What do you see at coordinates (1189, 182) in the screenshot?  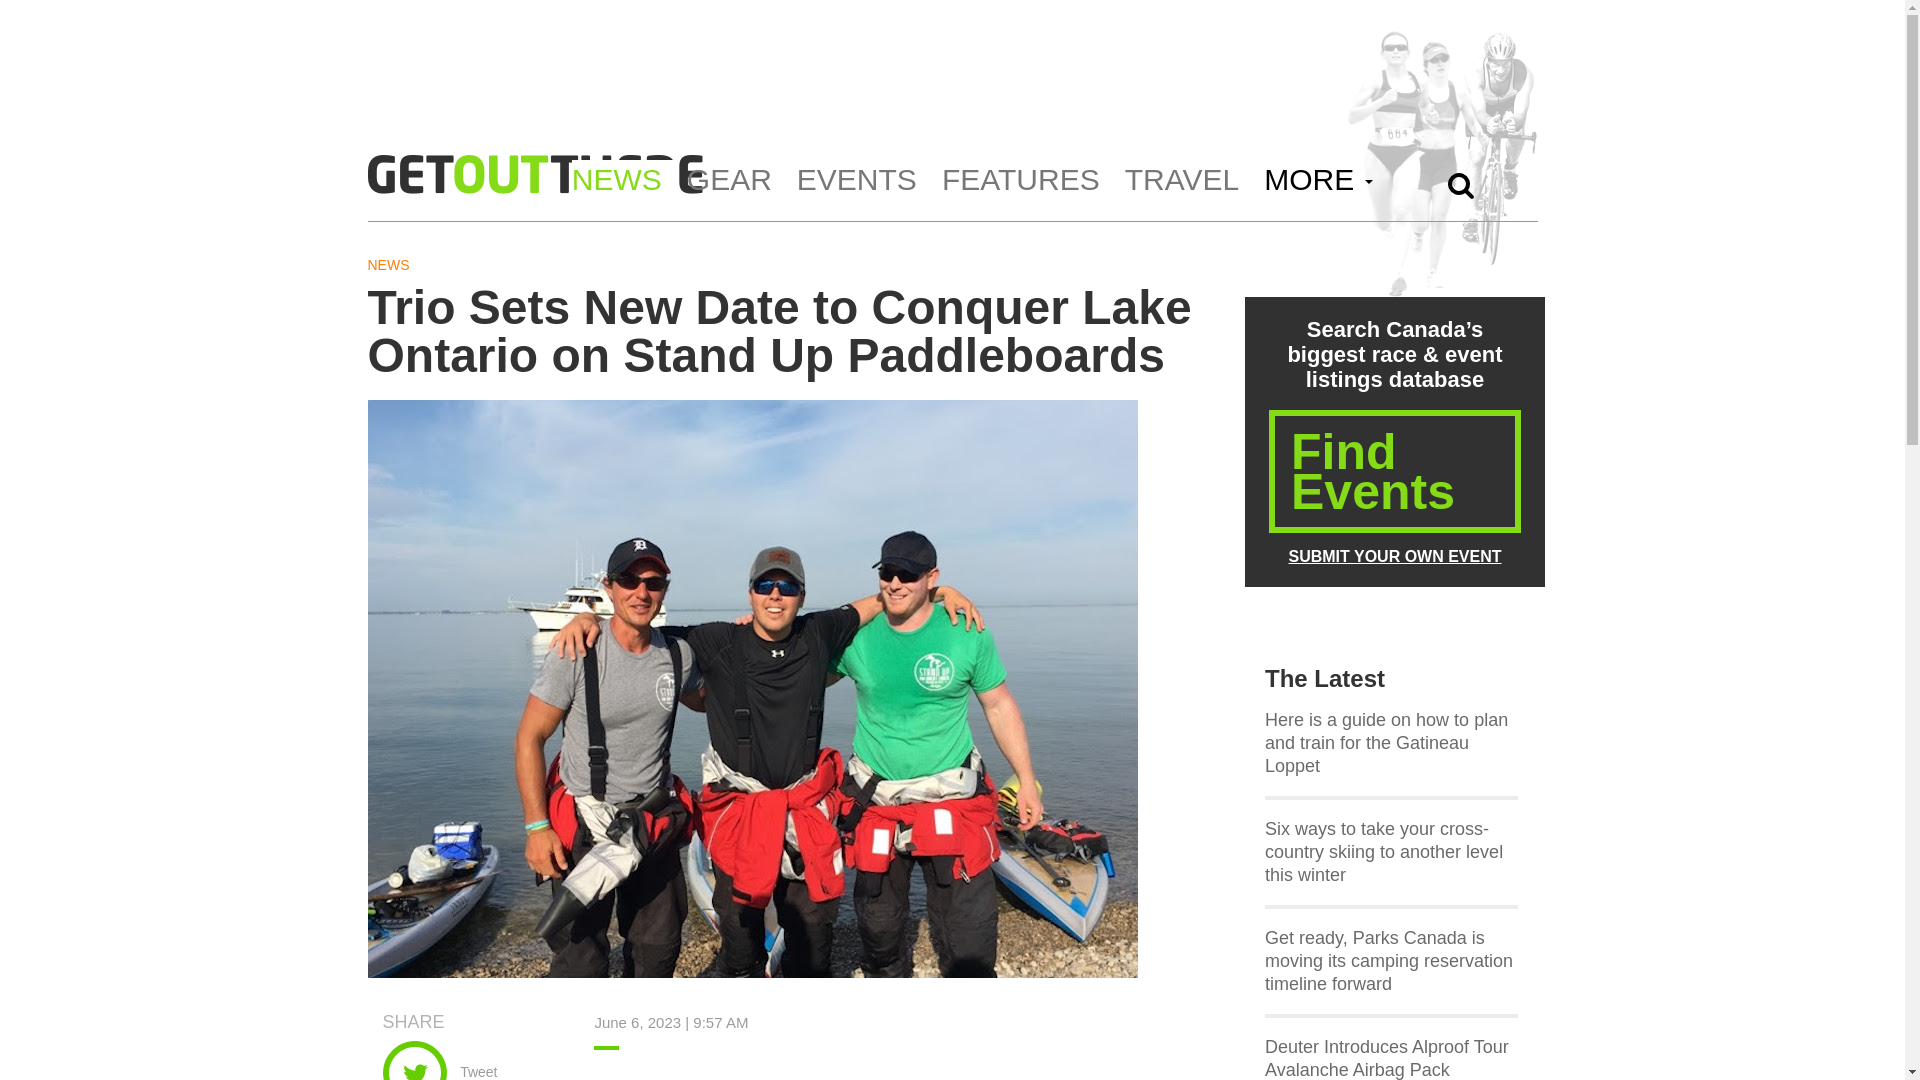 I see `TRAVEL` at bounding box center [1189, 182].